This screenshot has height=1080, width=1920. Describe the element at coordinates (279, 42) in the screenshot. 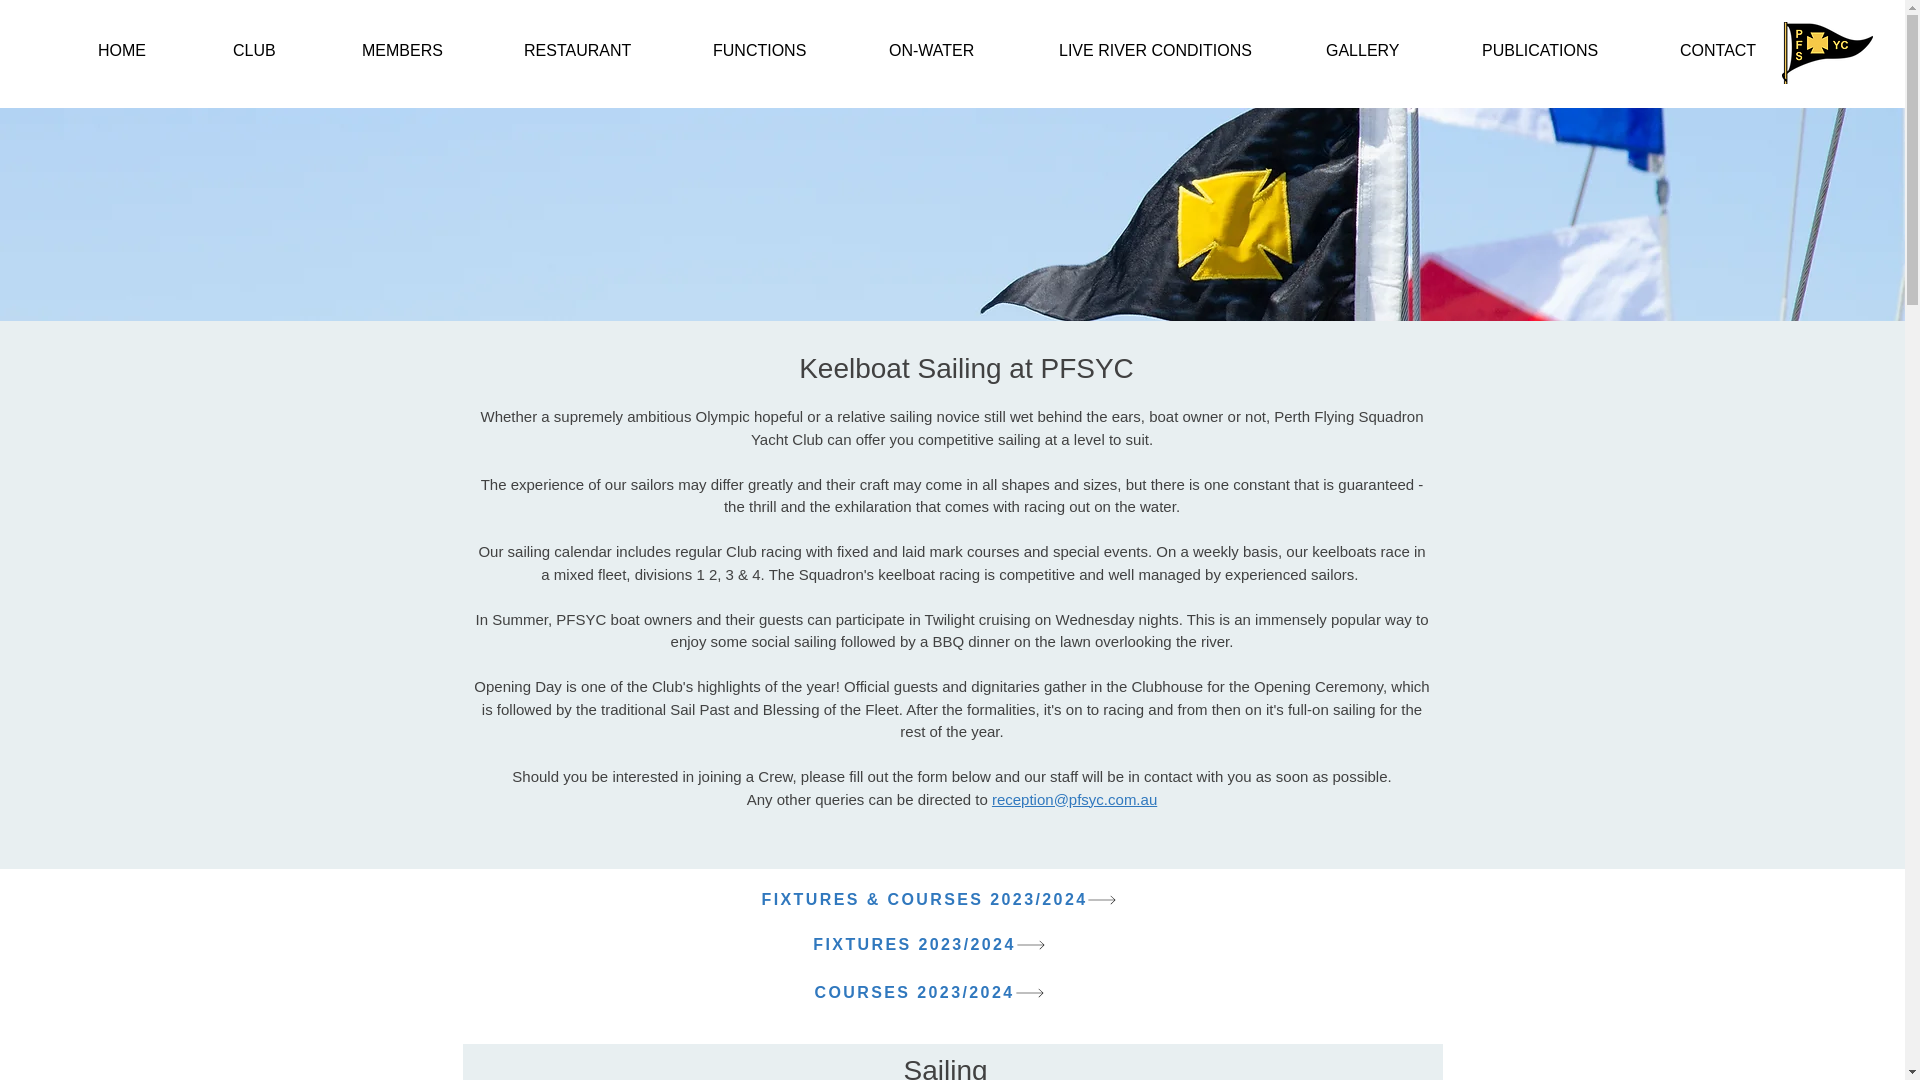

I see `CLUB` at that location.